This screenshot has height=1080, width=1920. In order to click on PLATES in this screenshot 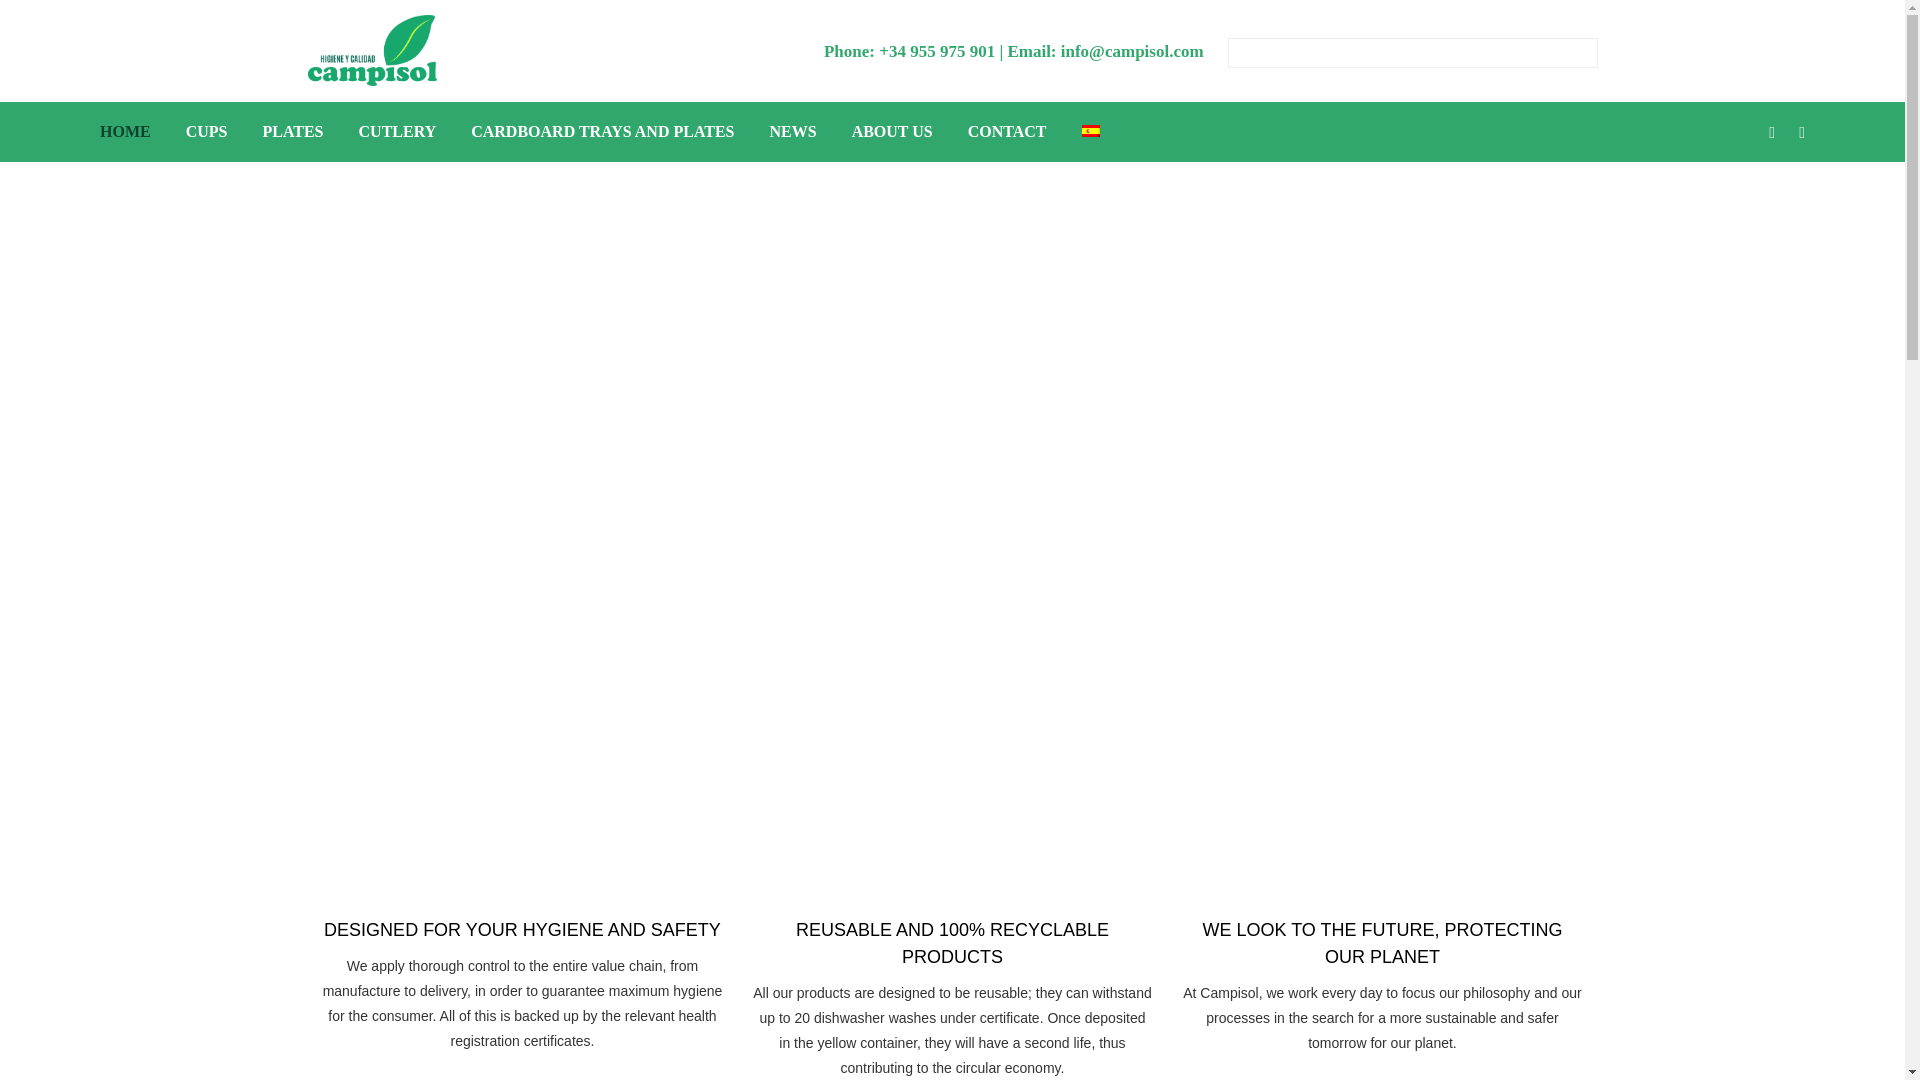, I will do `click(289, 132)`.